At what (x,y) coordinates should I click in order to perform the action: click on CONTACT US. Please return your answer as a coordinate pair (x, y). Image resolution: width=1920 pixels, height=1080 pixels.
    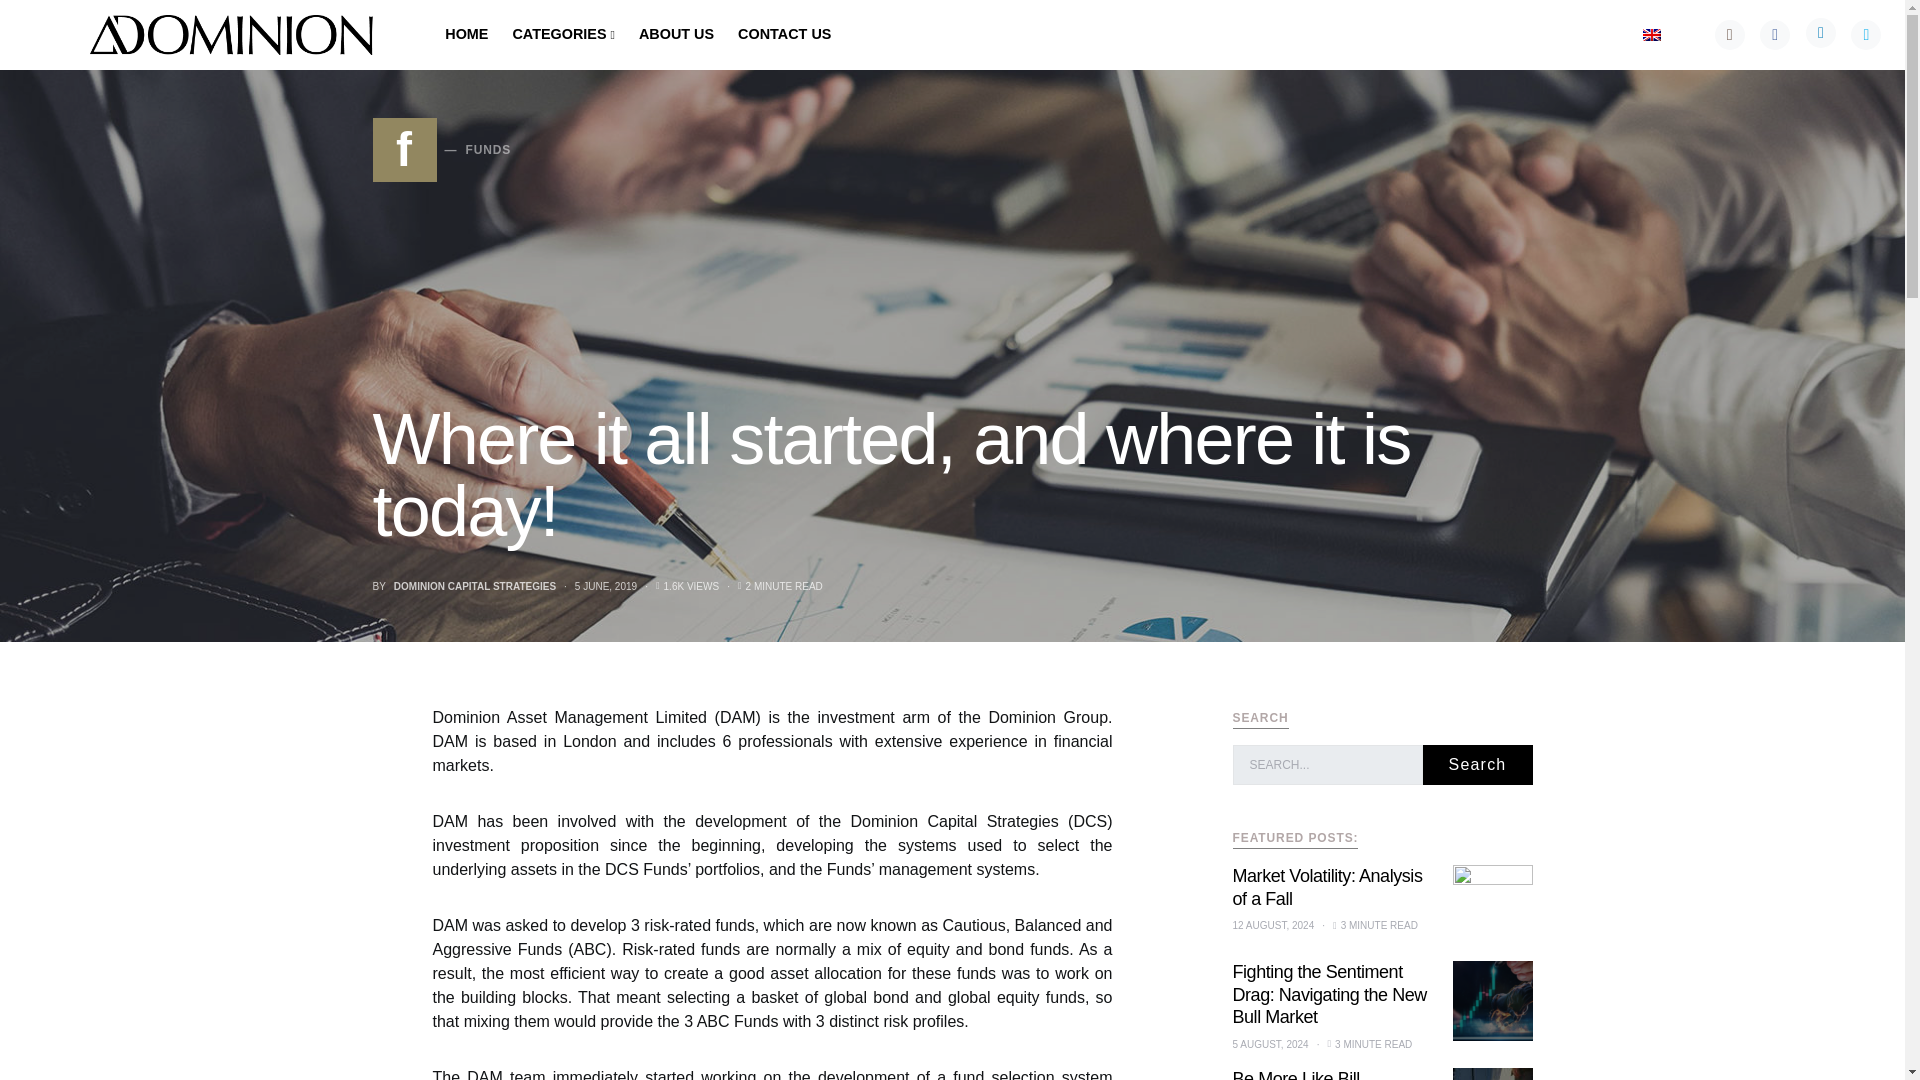
    Looking at the image, I should click on (778, 35).